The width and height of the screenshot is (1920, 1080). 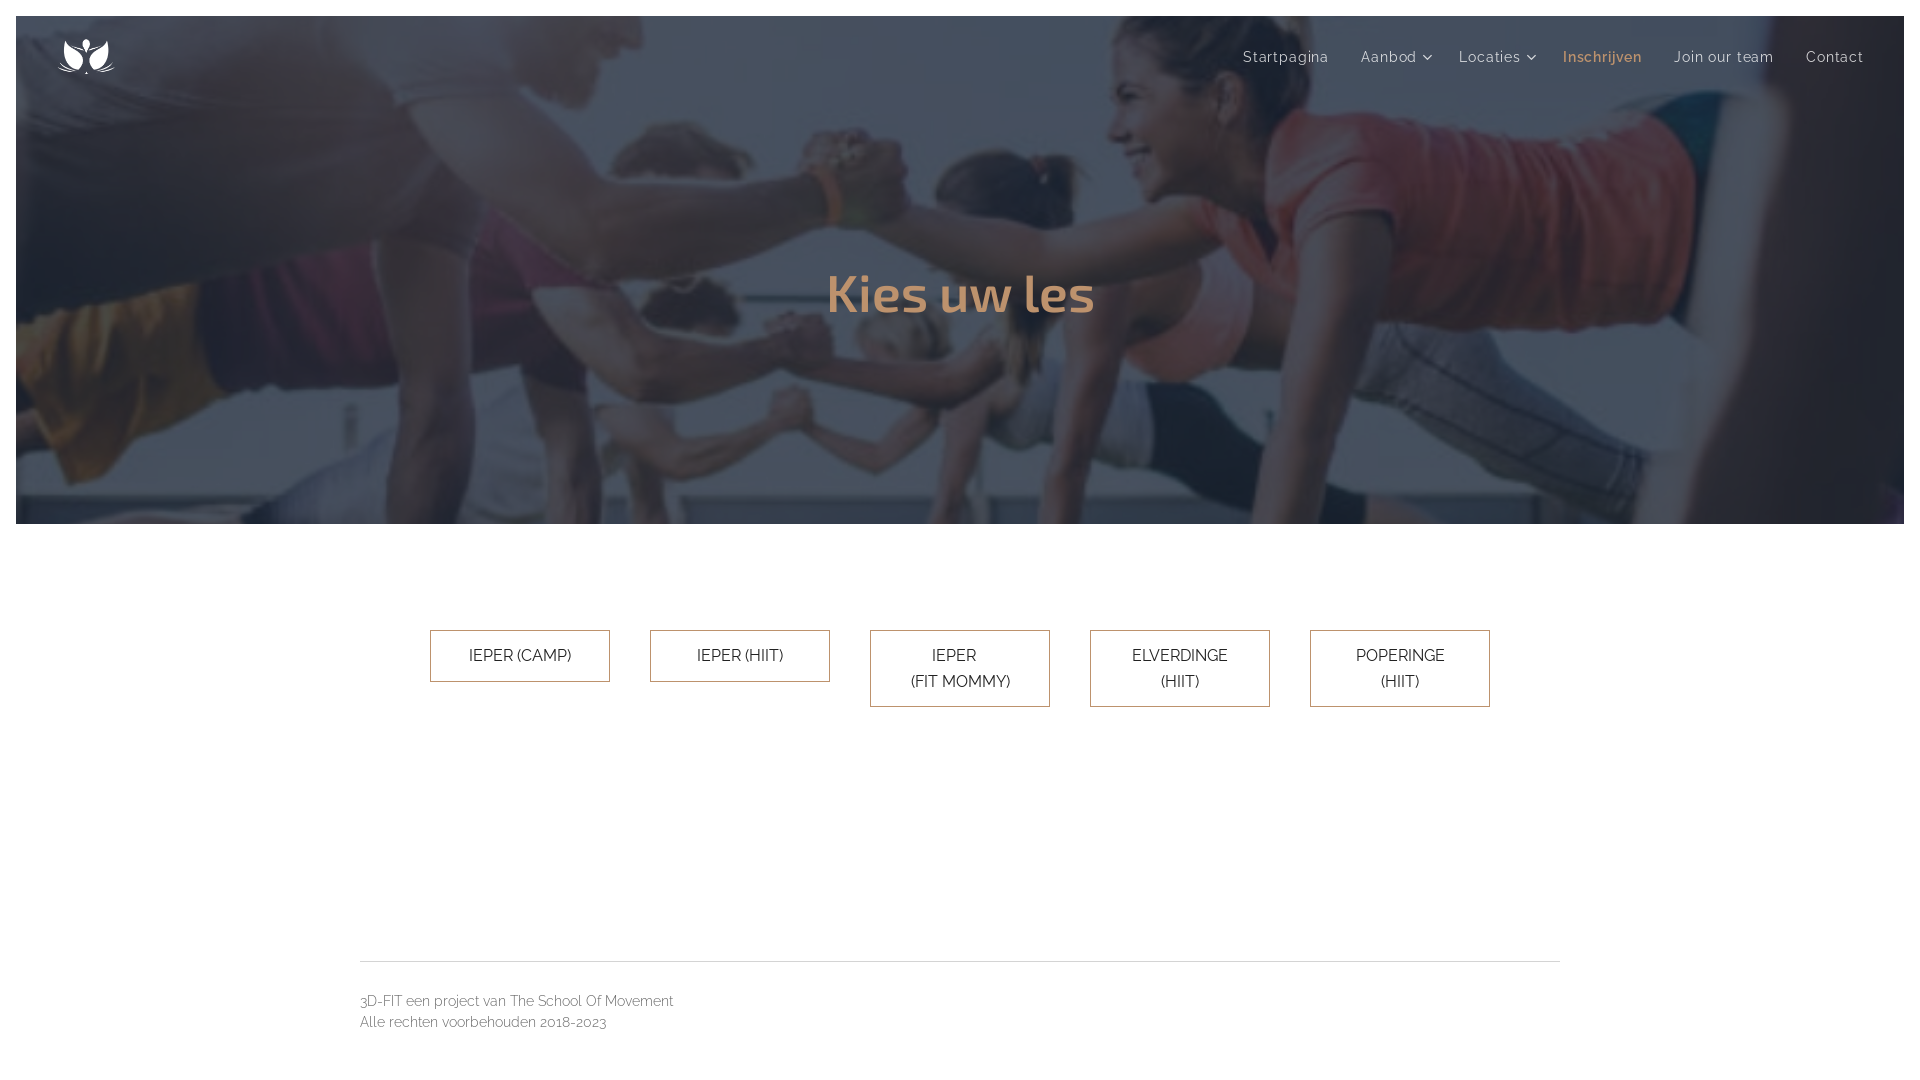 I want to click on        IEPER            (FIT MOMMY) , so click(x=960, y=668).